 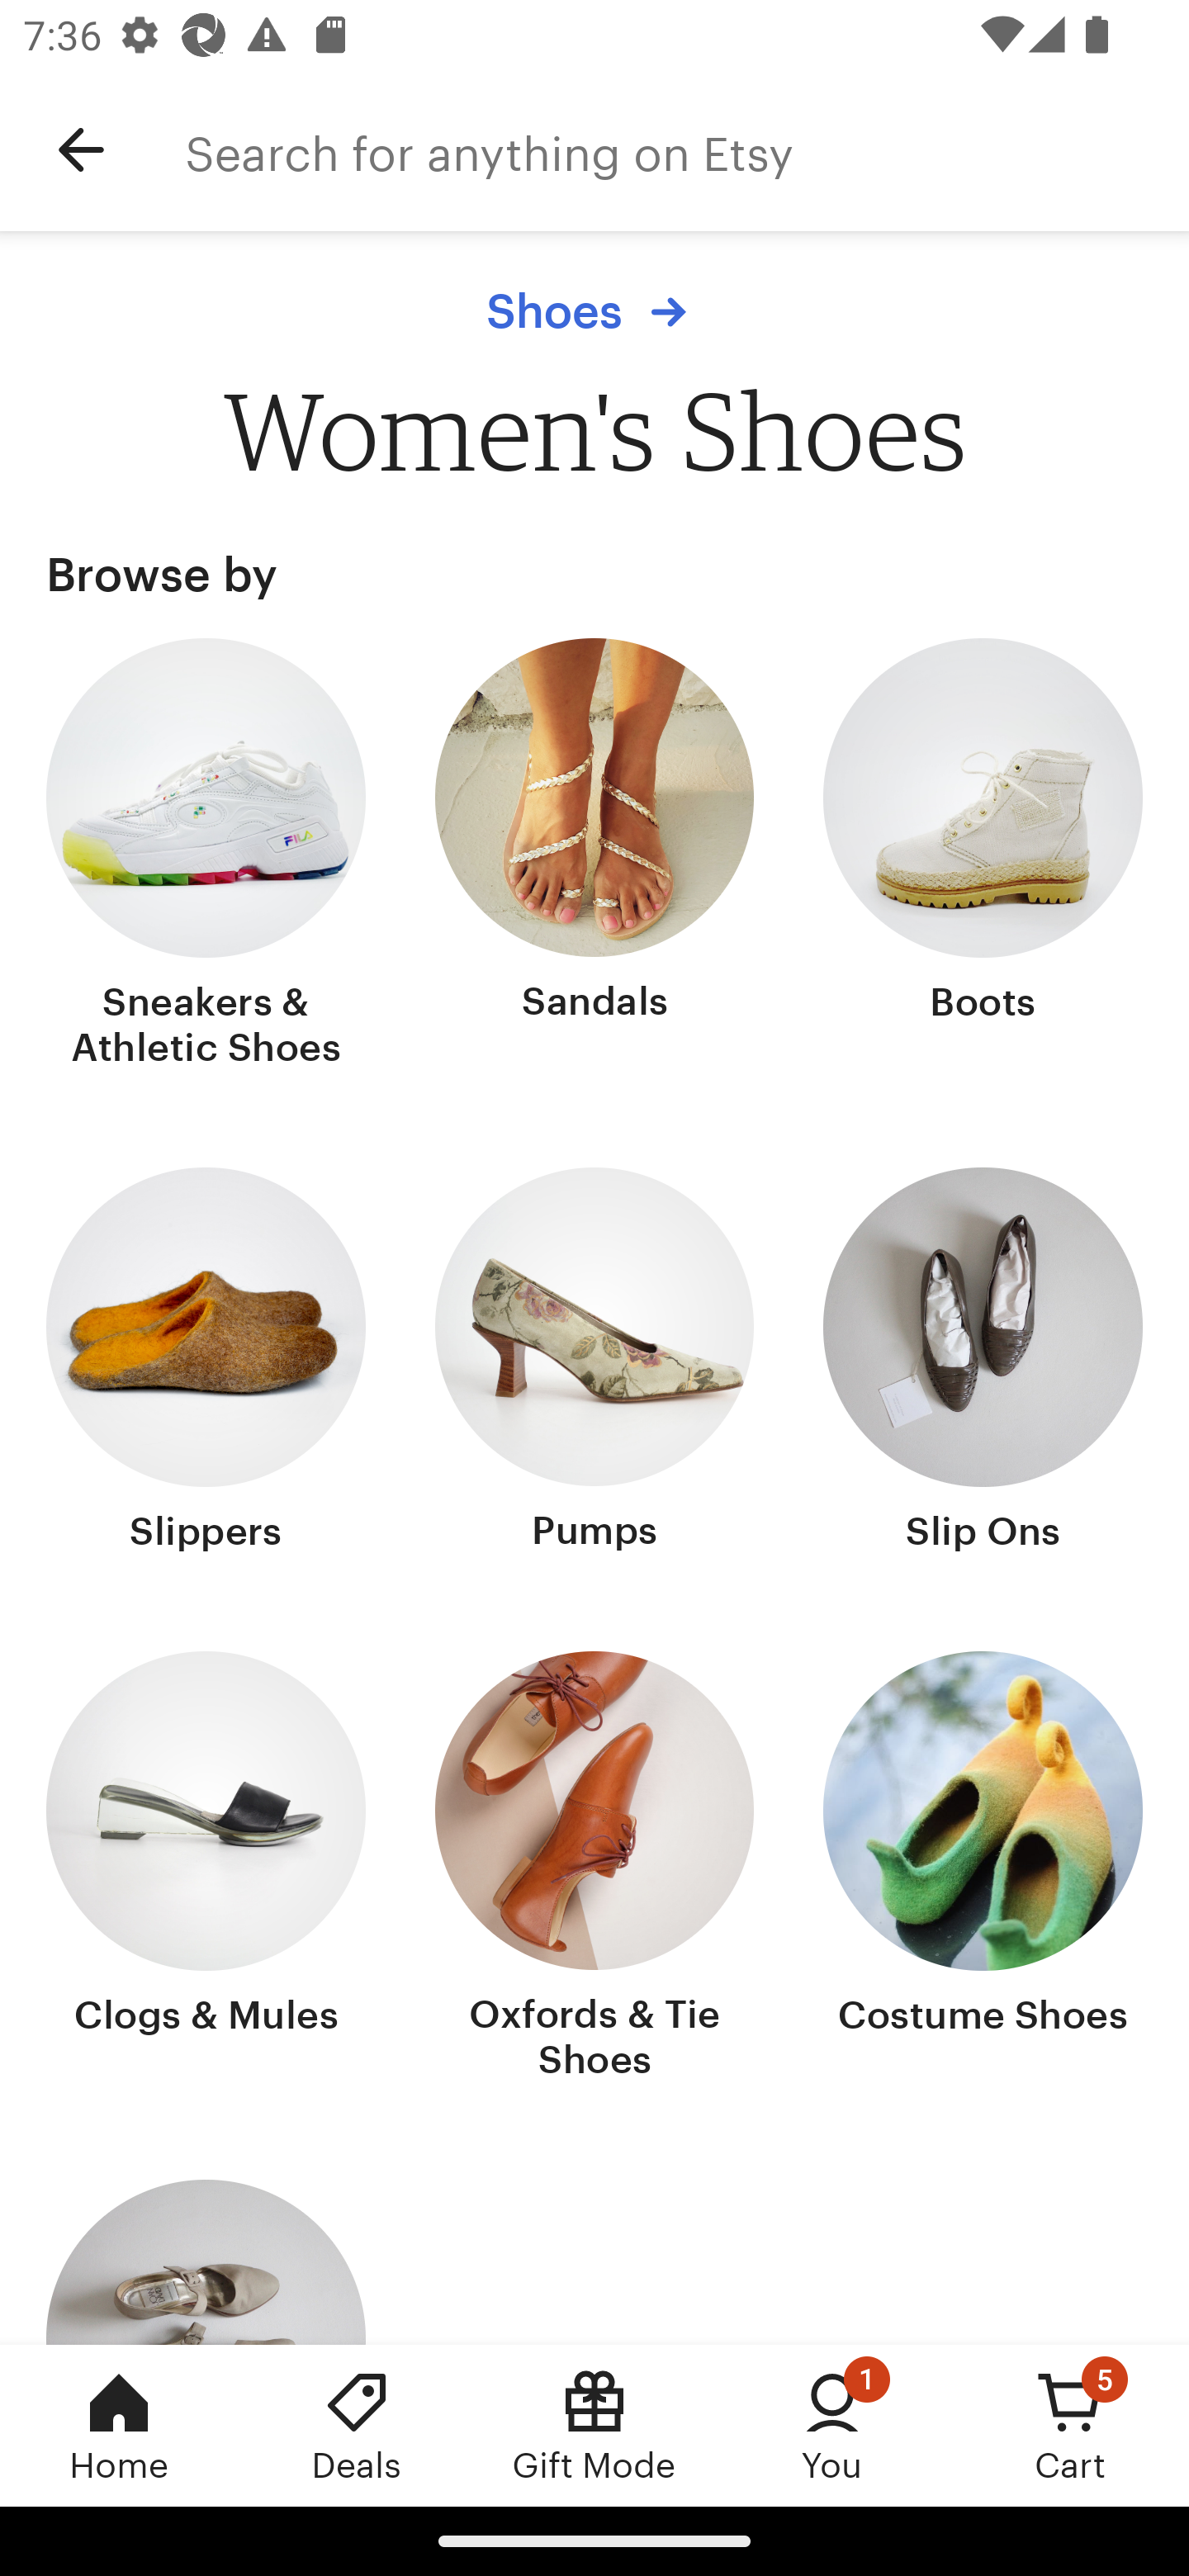 What do you see at coordinates (687, 150) in the screenshot?
I see `Search for anything on Etsy` at bounding box center [687, 150].